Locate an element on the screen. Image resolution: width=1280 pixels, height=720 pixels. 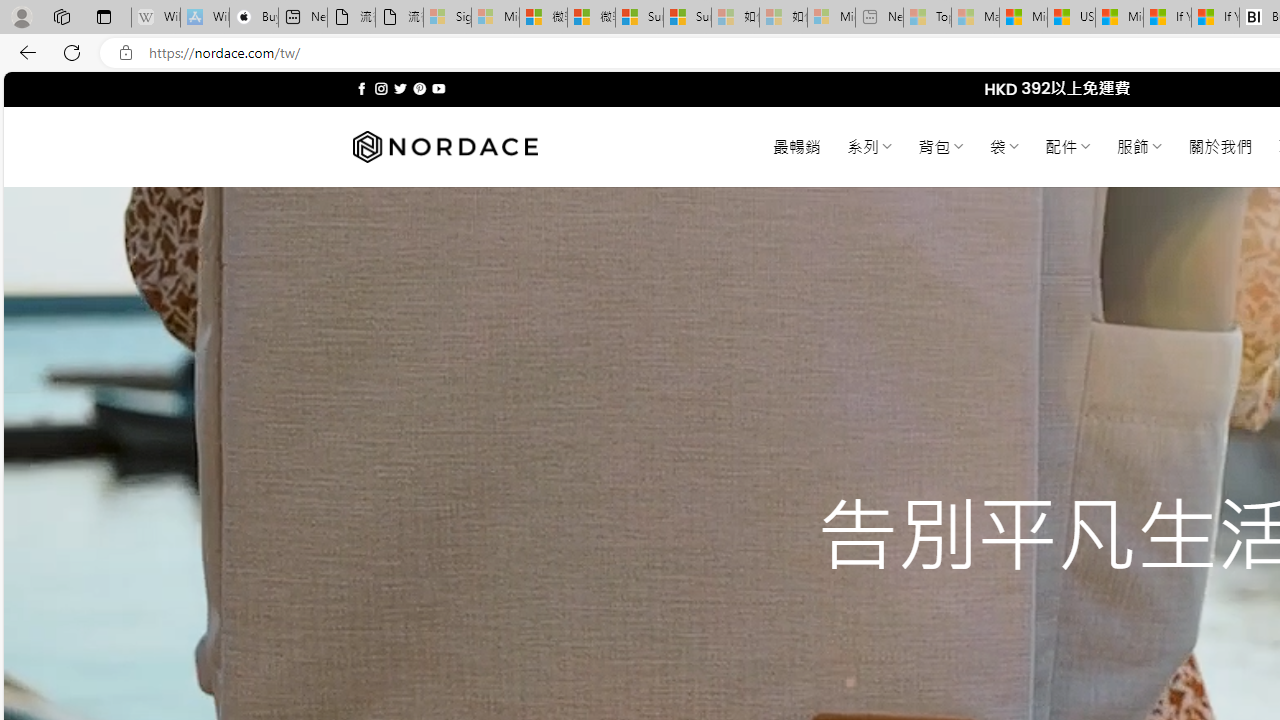
Marine life - MSN - Sleeping is located at coordinates (976, 18).